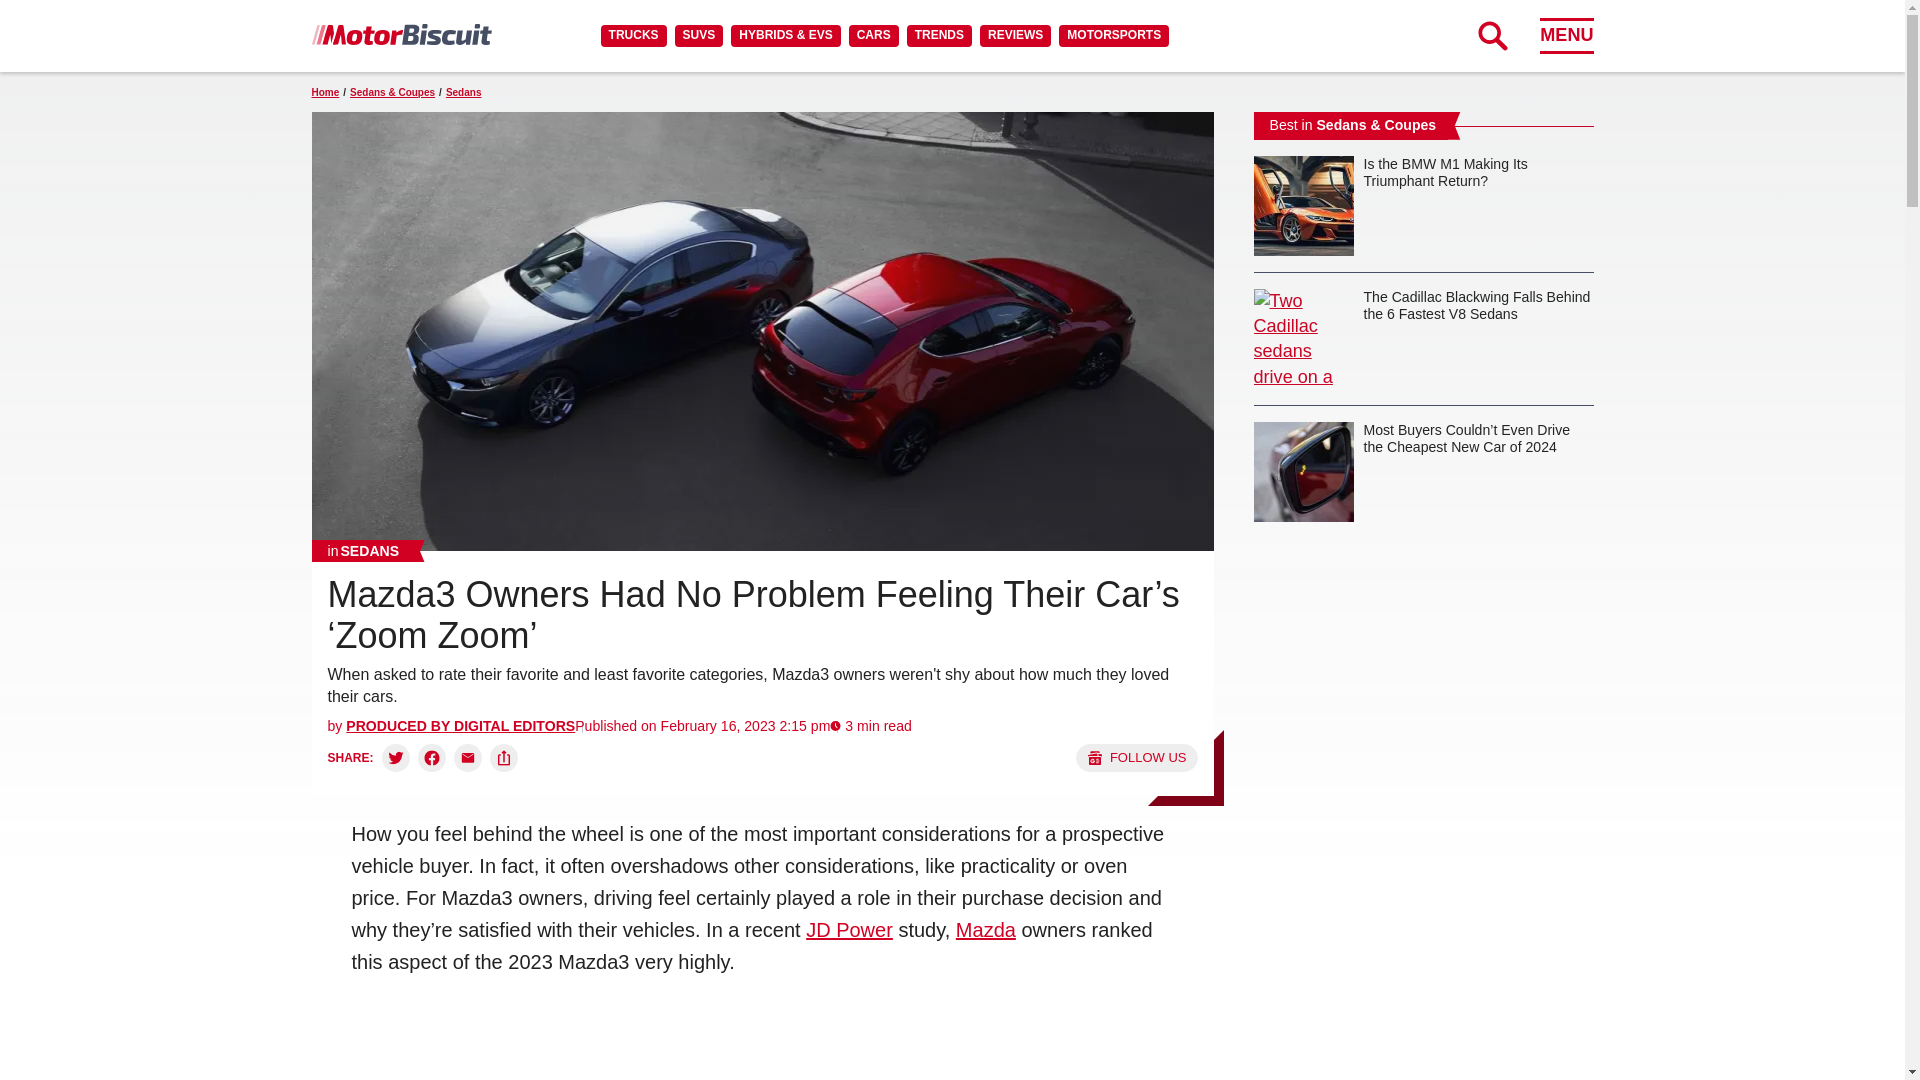  I want to click on Follow us on Google News, so click(1136, 758).